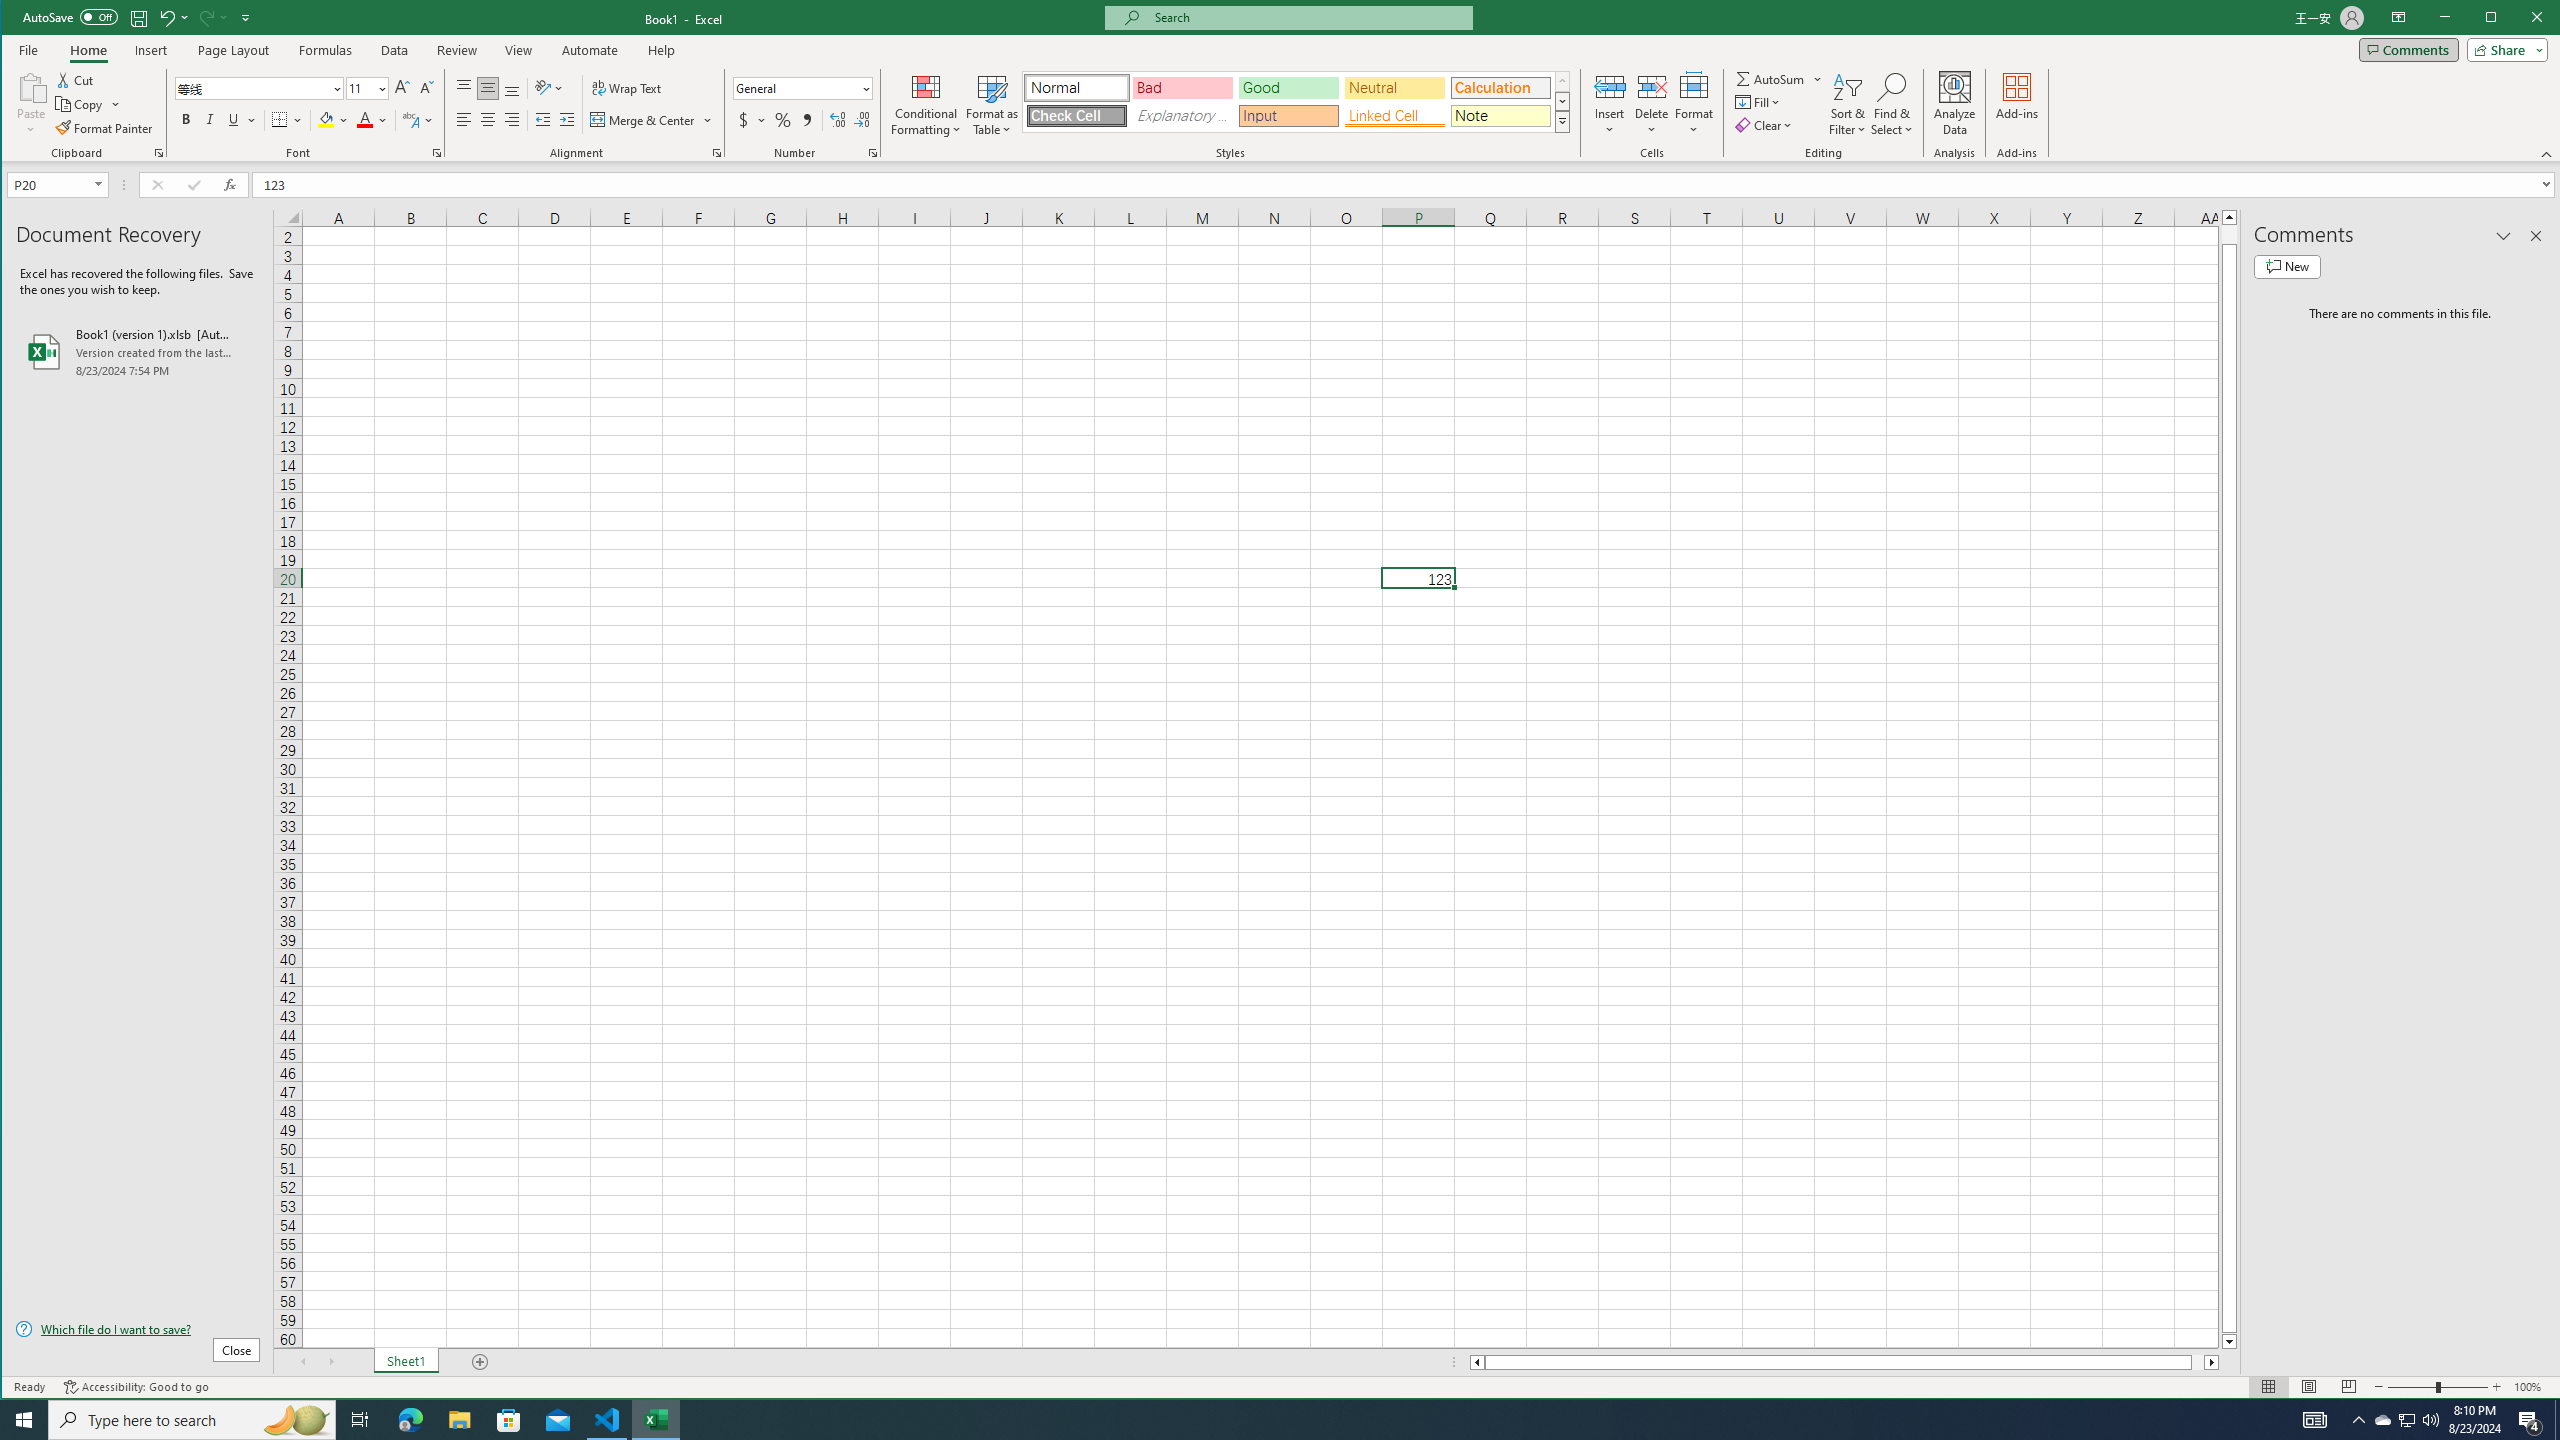 The width and height of the screenshot is (2560, 1440). What do you see at coordinates (464, 120) in the screenshot?
I see `Align Left` at bounding box center [464, 120].